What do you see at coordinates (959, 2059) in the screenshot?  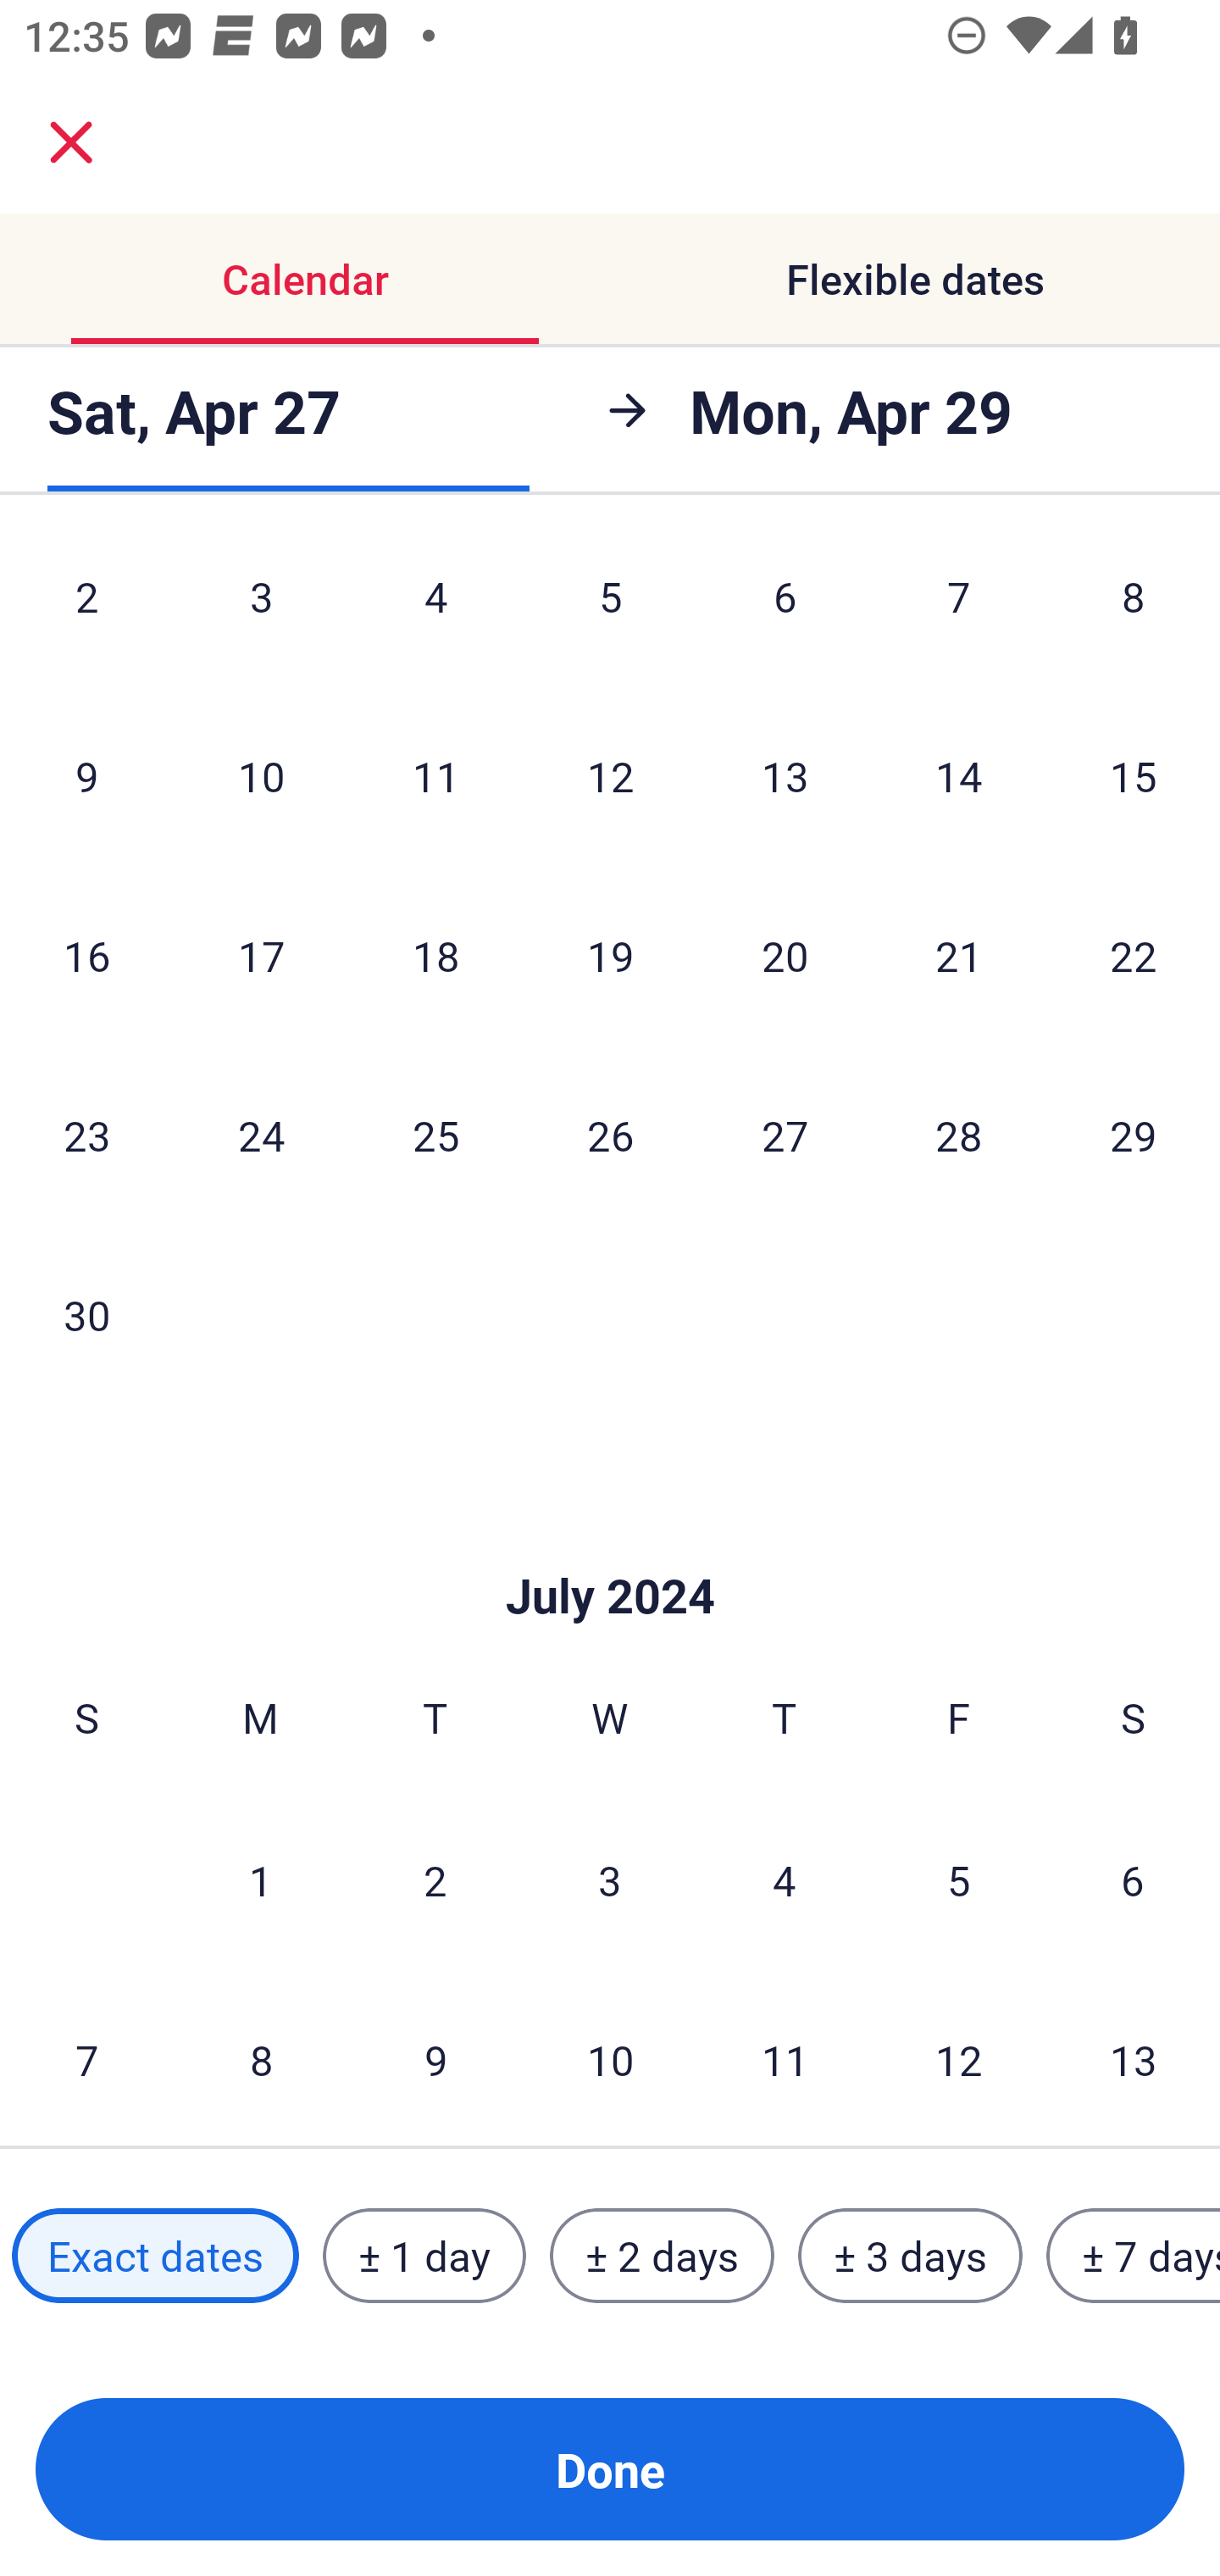 I see `12 Friday, July 12, 2024` at bounding box center [959, 2059].